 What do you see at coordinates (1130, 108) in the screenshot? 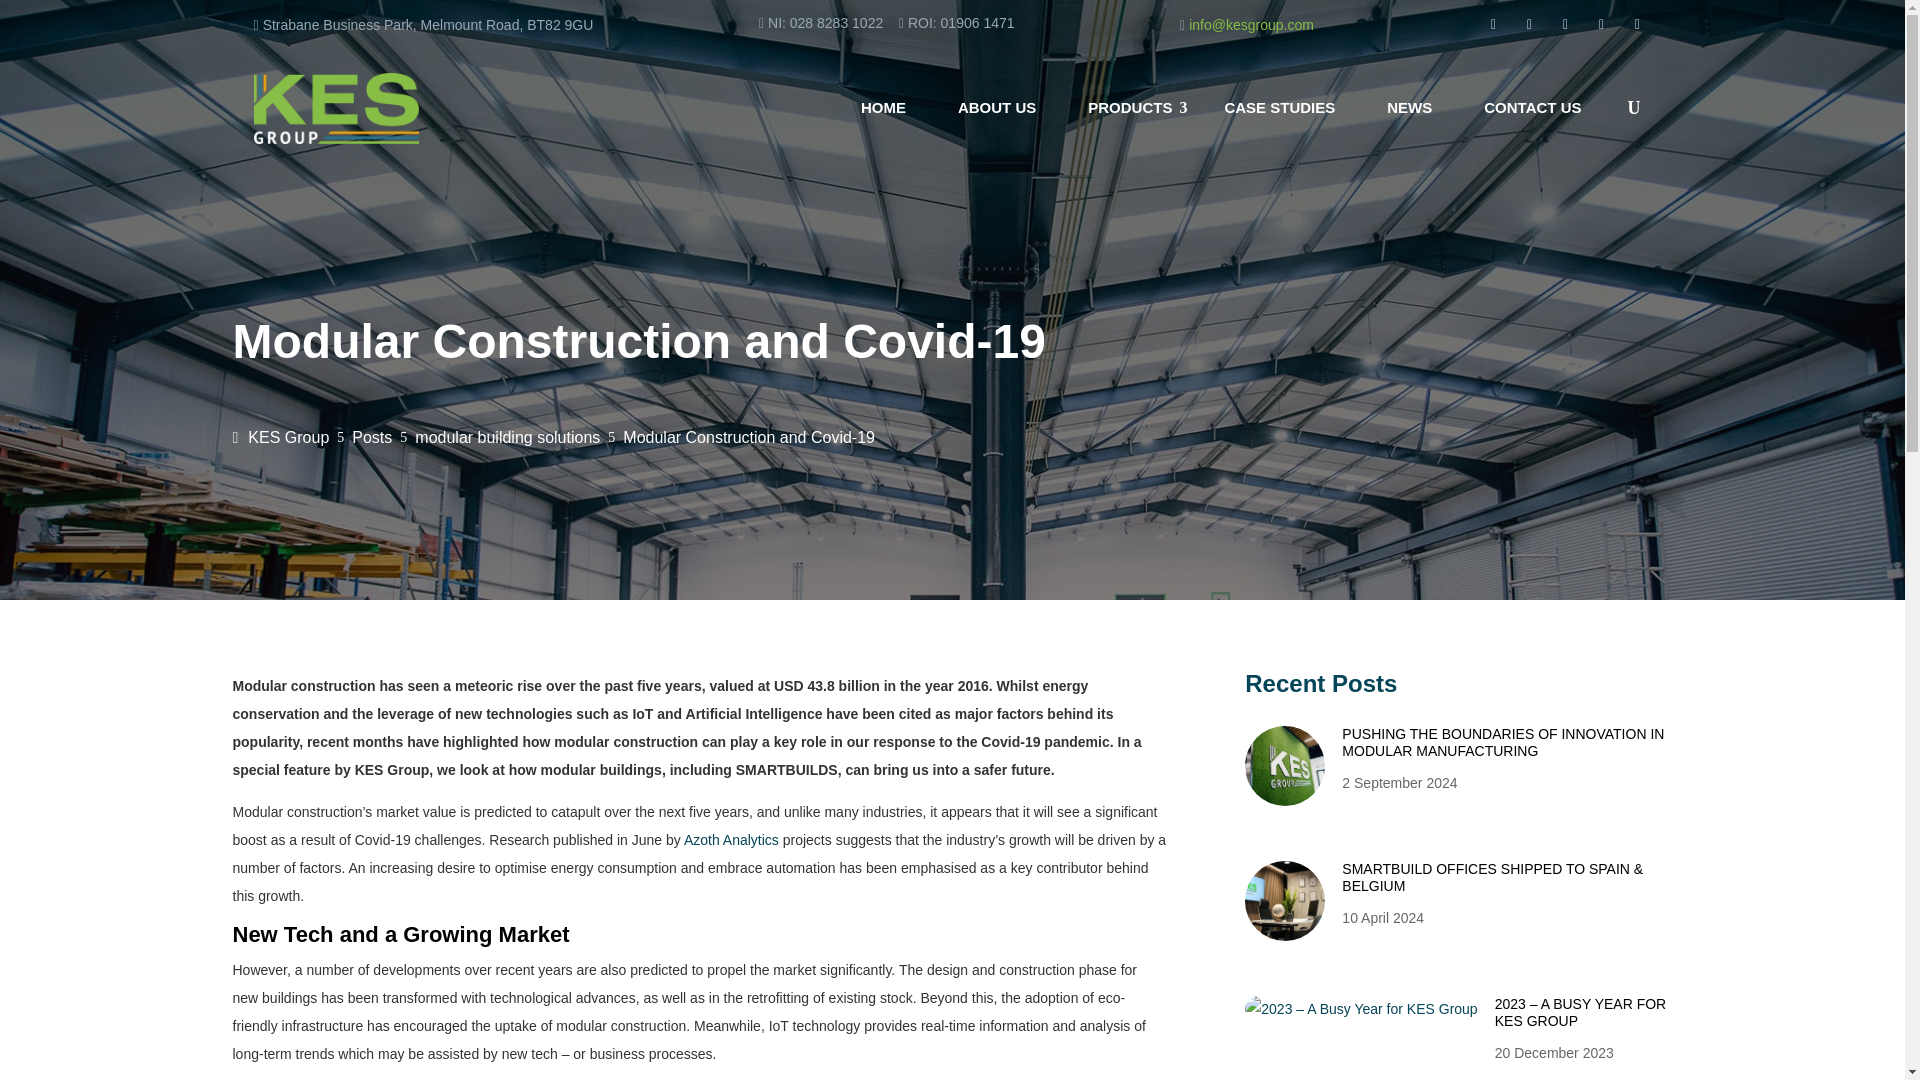
I see `PRODUCTS` at bounding box center [1130, 108].